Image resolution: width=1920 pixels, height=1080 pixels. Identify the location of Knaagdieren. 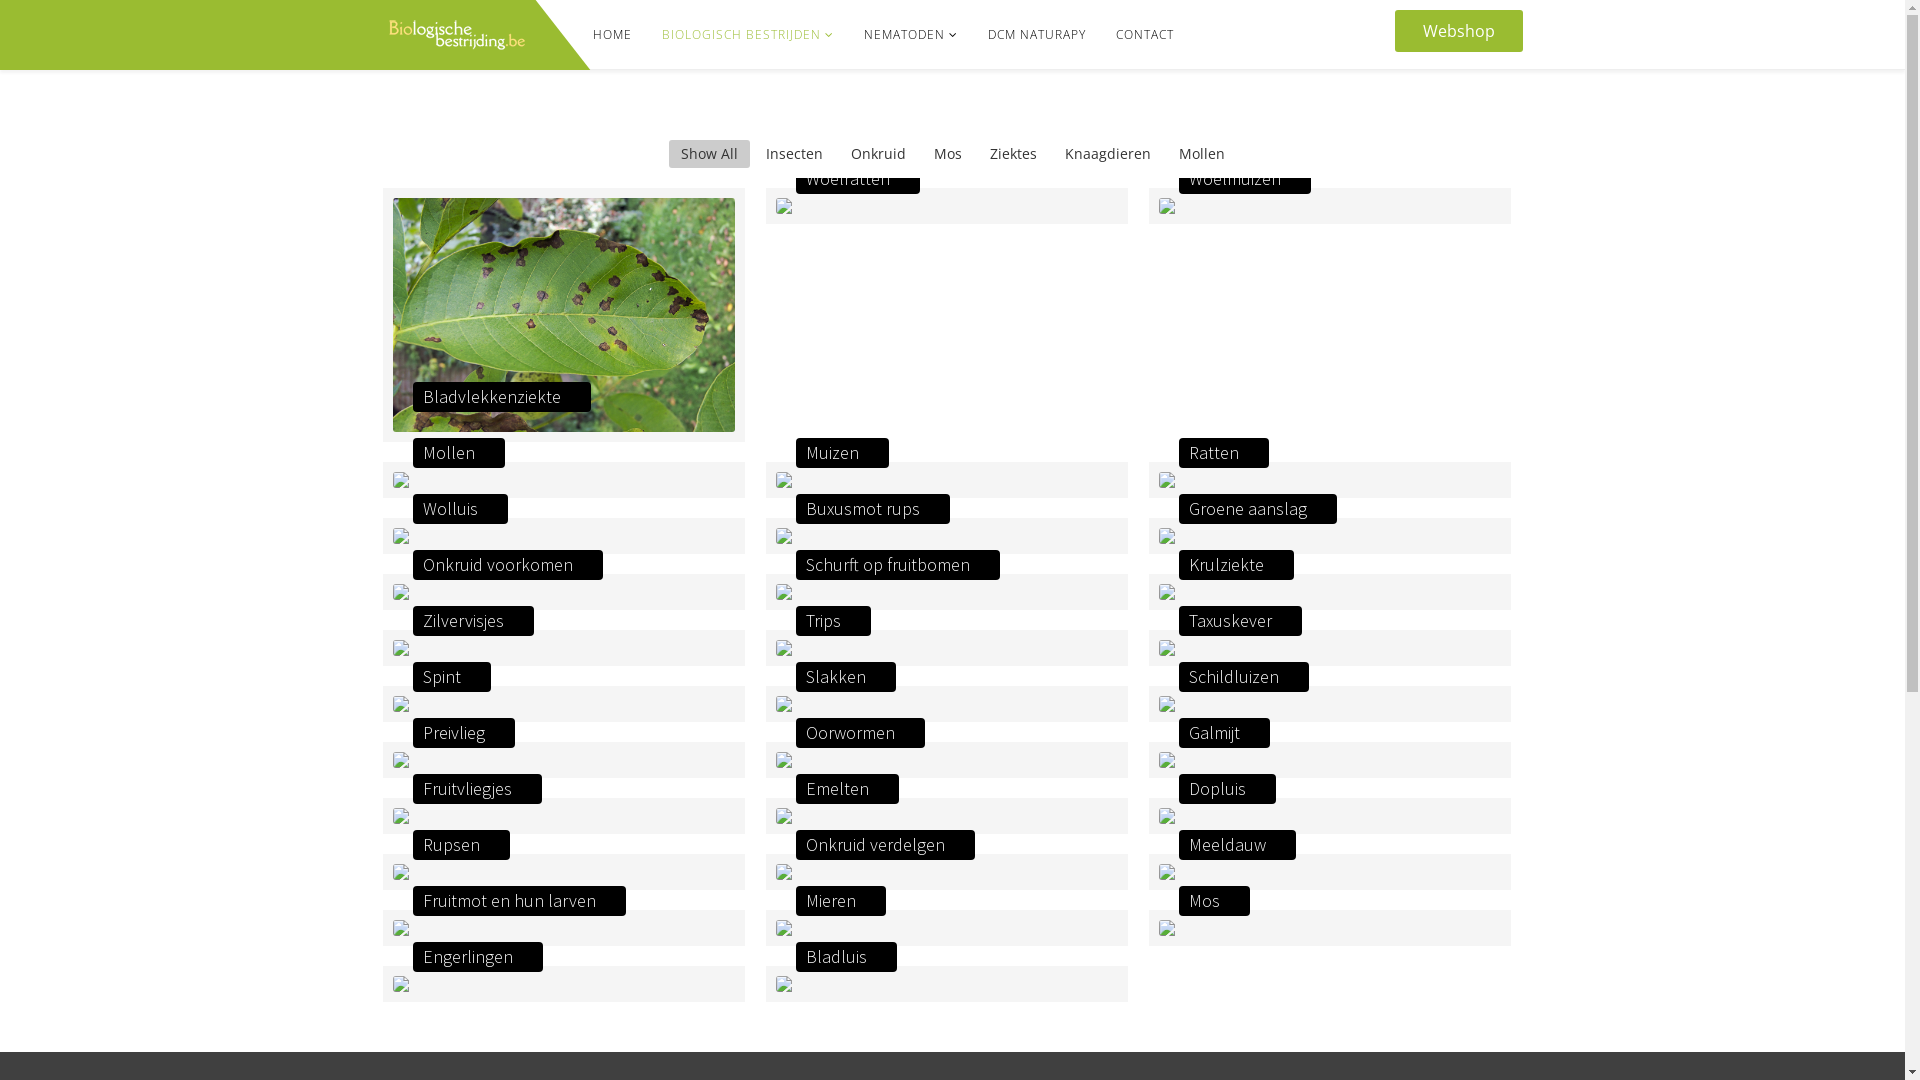
(1107, 154).